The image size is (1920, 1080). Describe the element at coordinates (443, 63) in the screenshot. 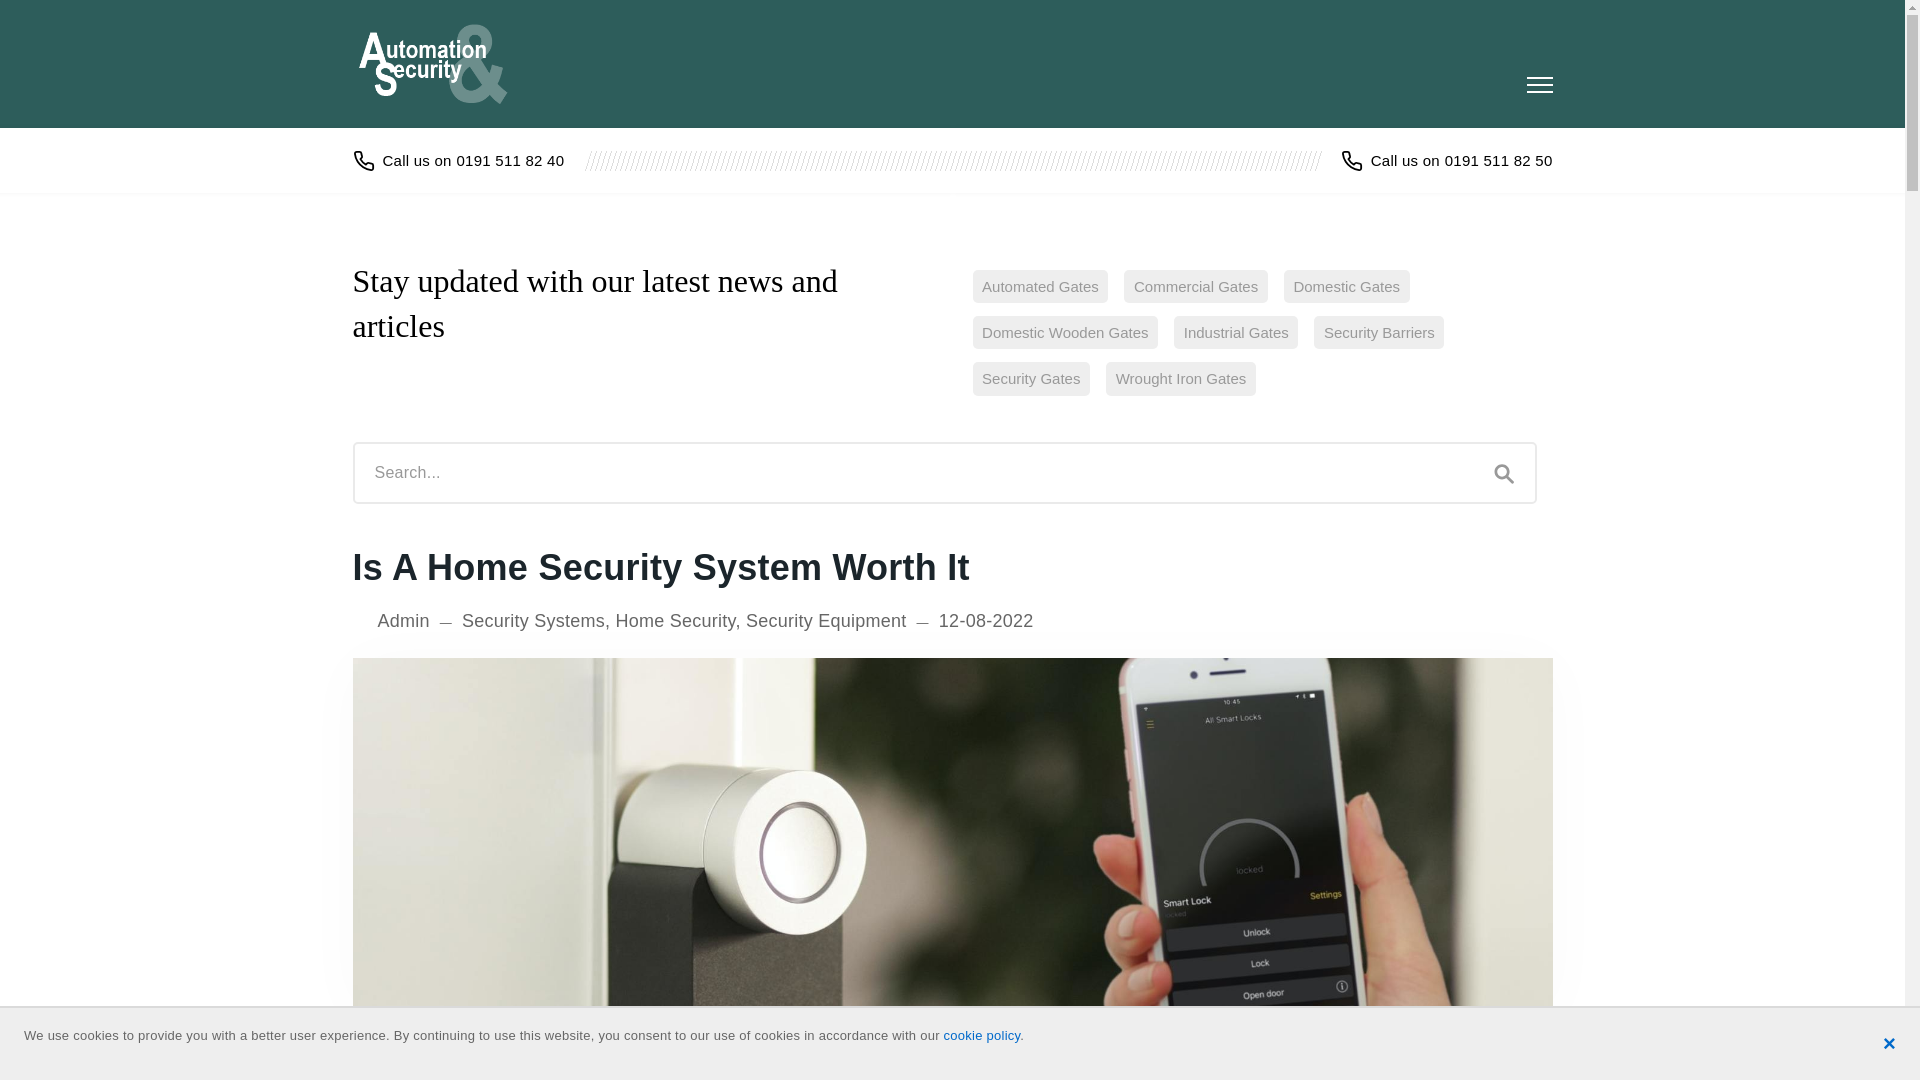

I see `Home` at that location.